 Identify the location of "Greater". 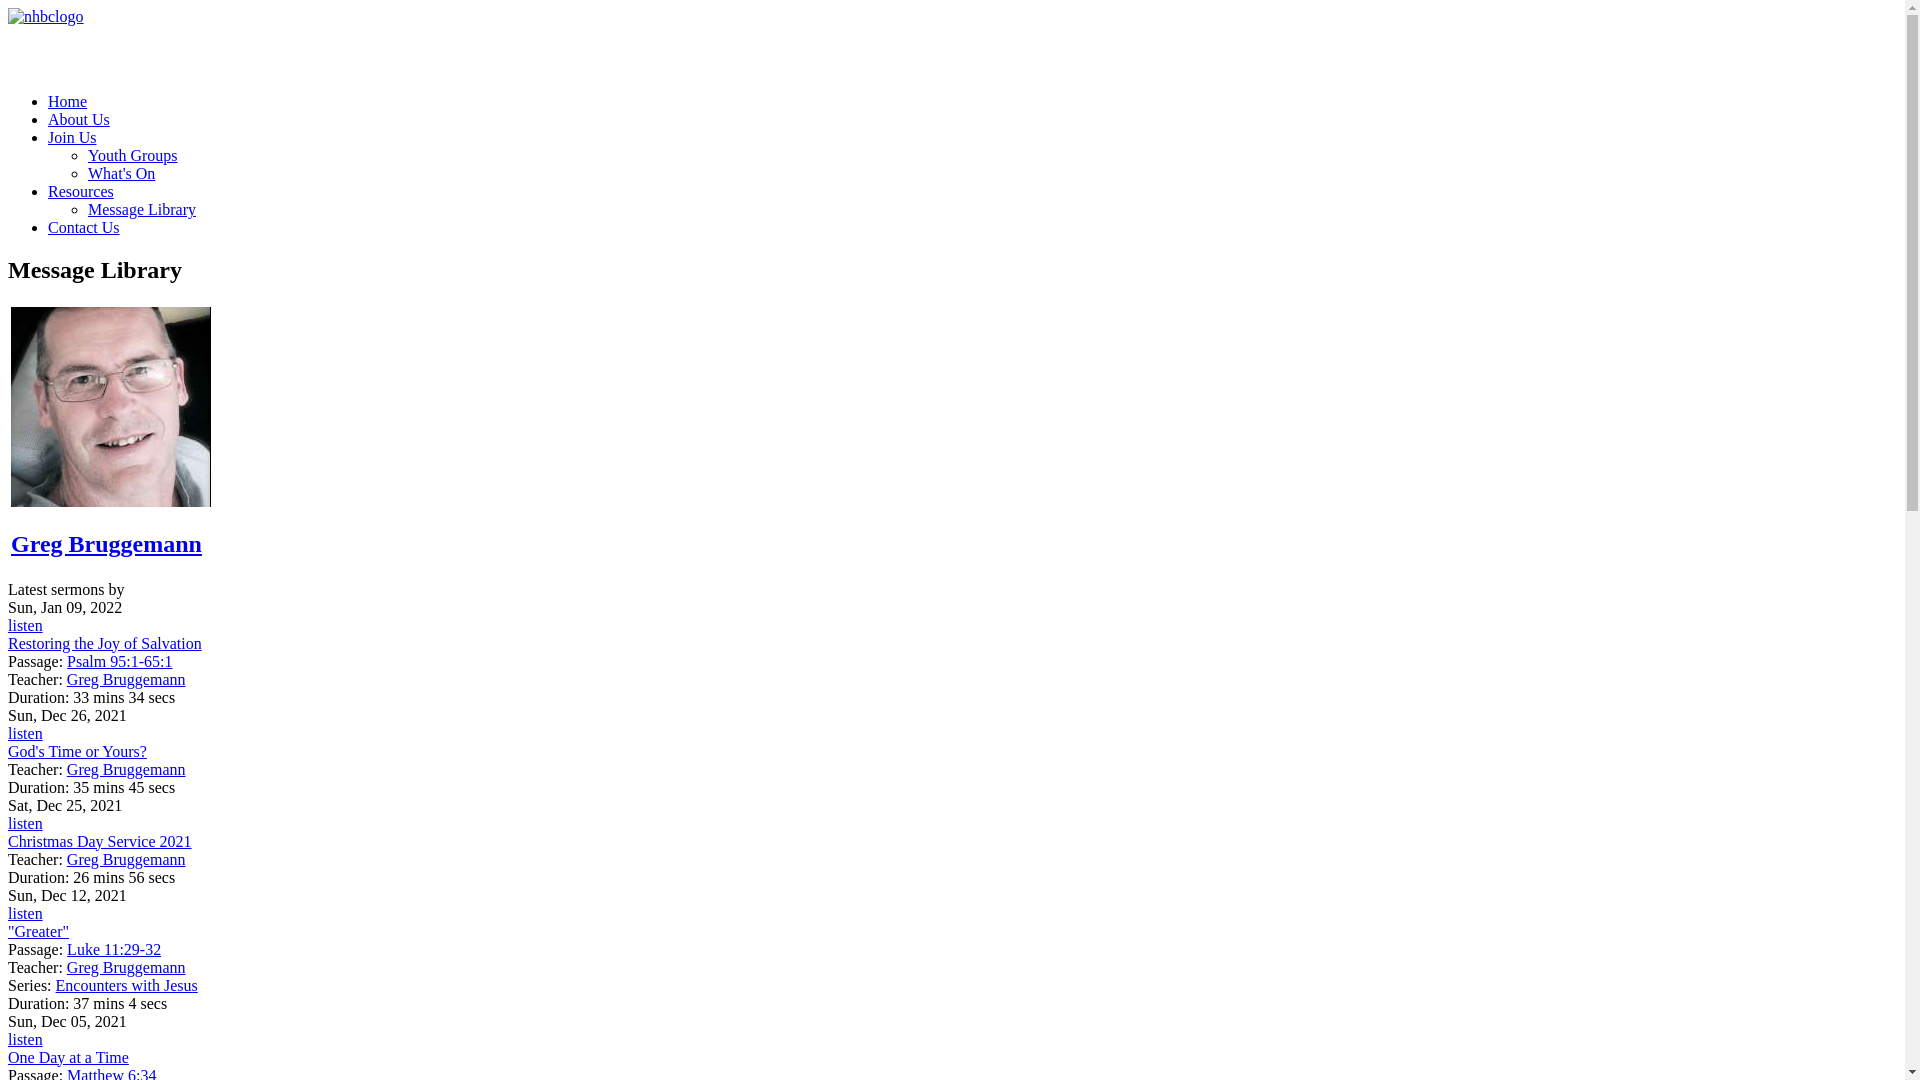
(38, 932).